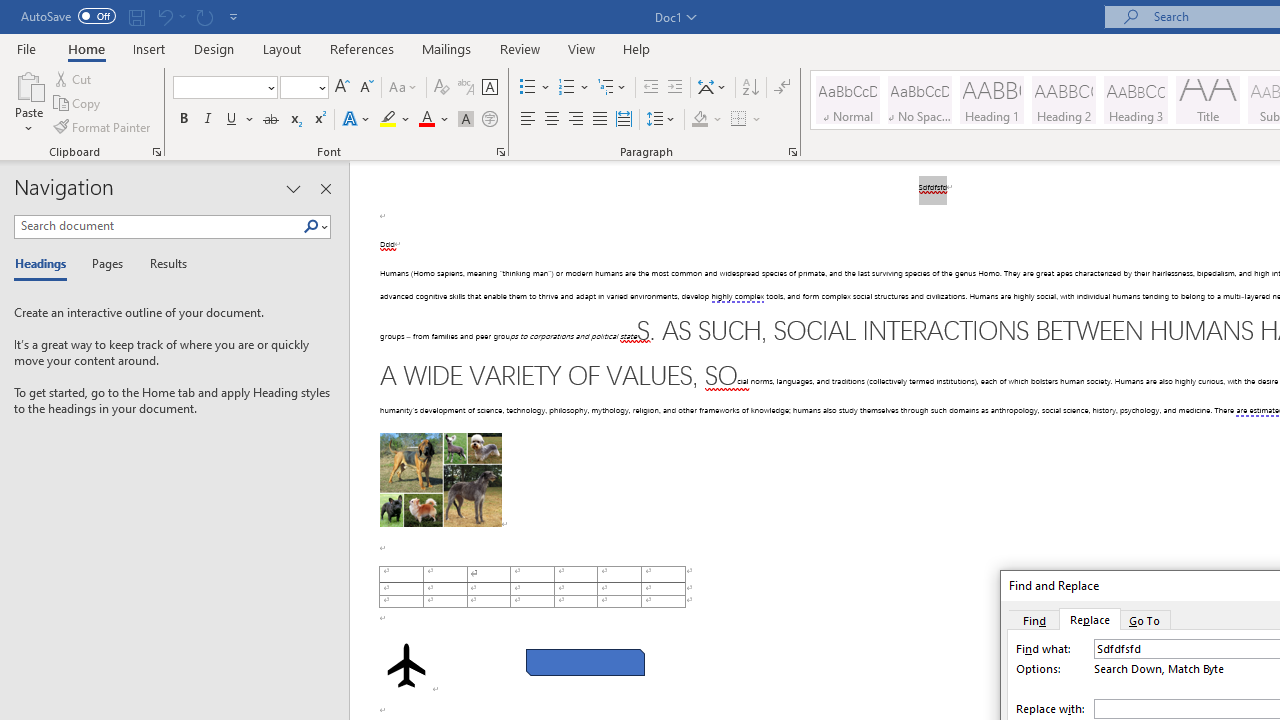 This screenshot has height=720, width=1280. Describe the element at coordinates (712, 88) in the screenshot. I see `Asian Layout` at that location.